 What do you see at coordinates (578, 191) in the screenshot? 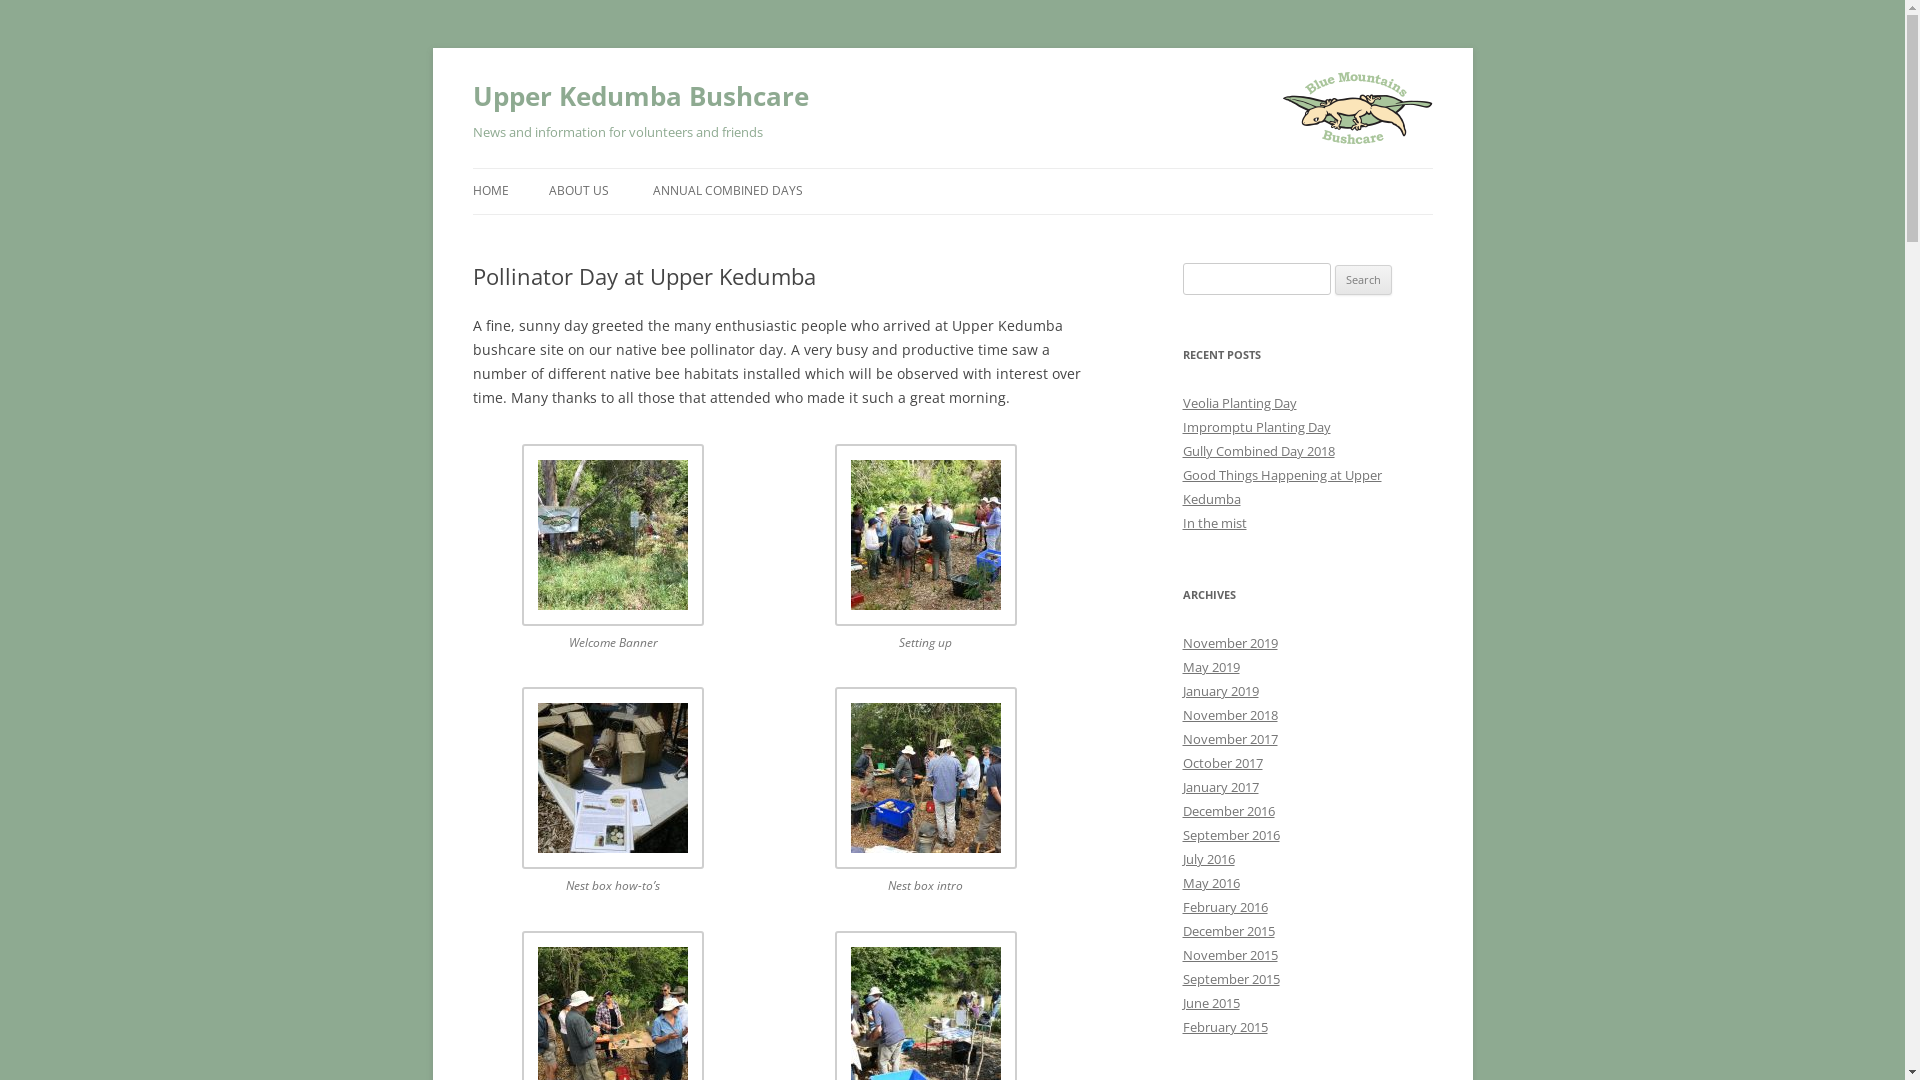
I see `ABOUT US` at bounding box center [578, 191].